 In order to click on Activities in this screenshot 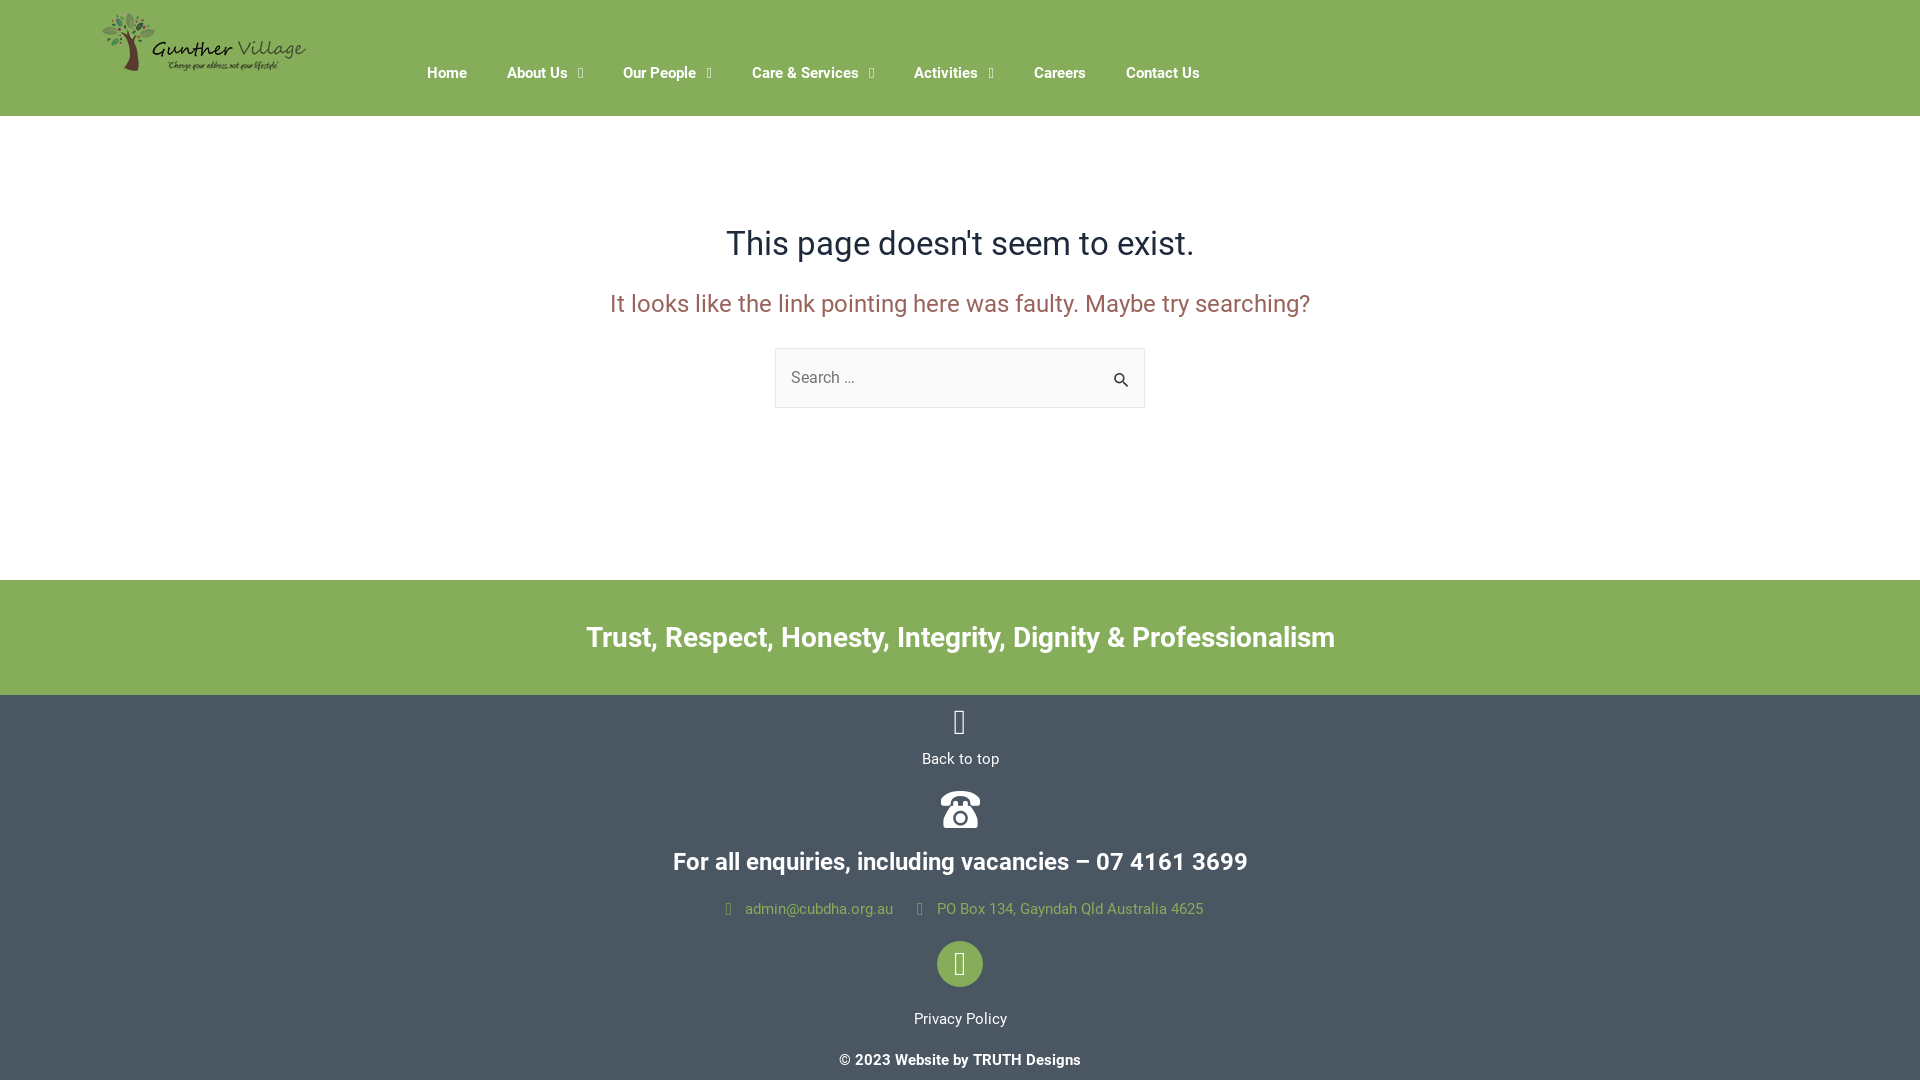, I will do `click(954, 73)`.